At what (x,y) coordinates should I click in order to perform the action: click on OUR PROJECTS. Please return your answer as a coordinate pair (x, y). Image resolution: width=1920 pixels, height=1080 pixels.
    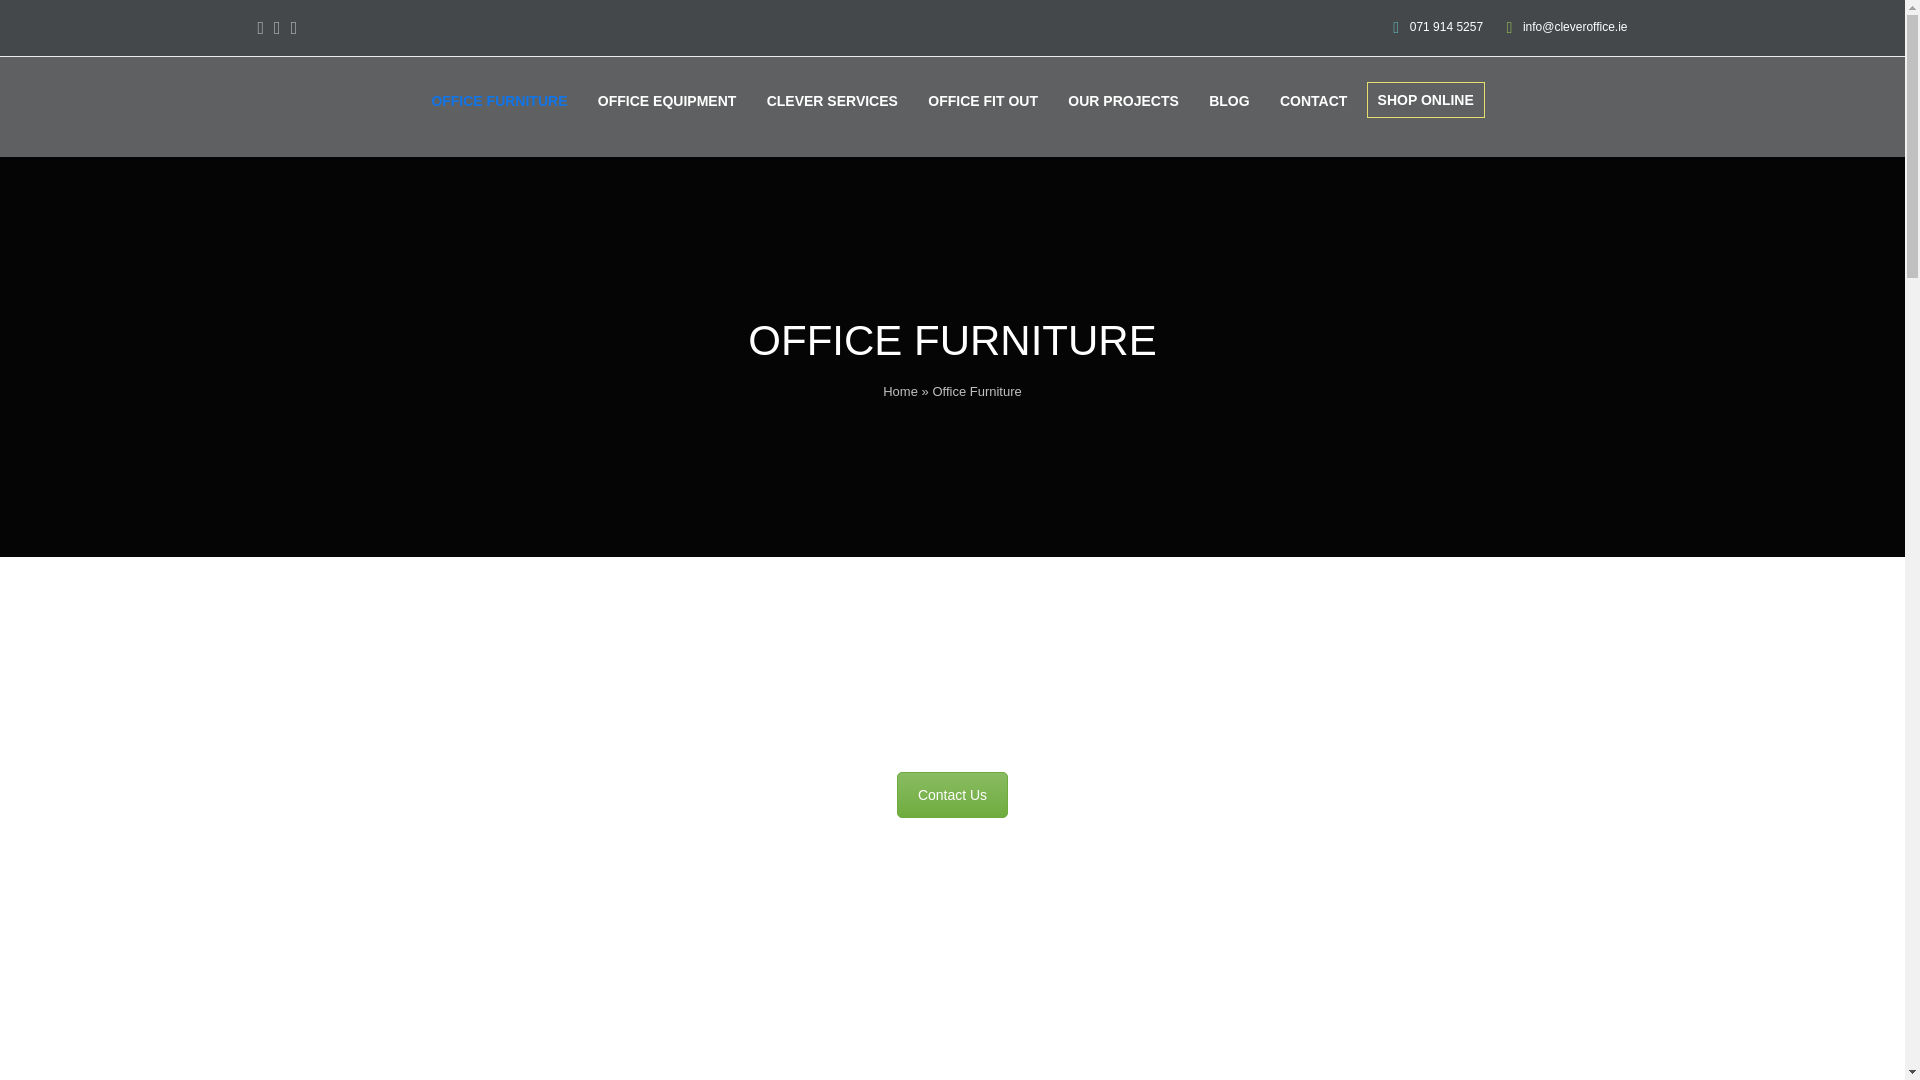
    Looking at the image, I should click on (1123, 102).